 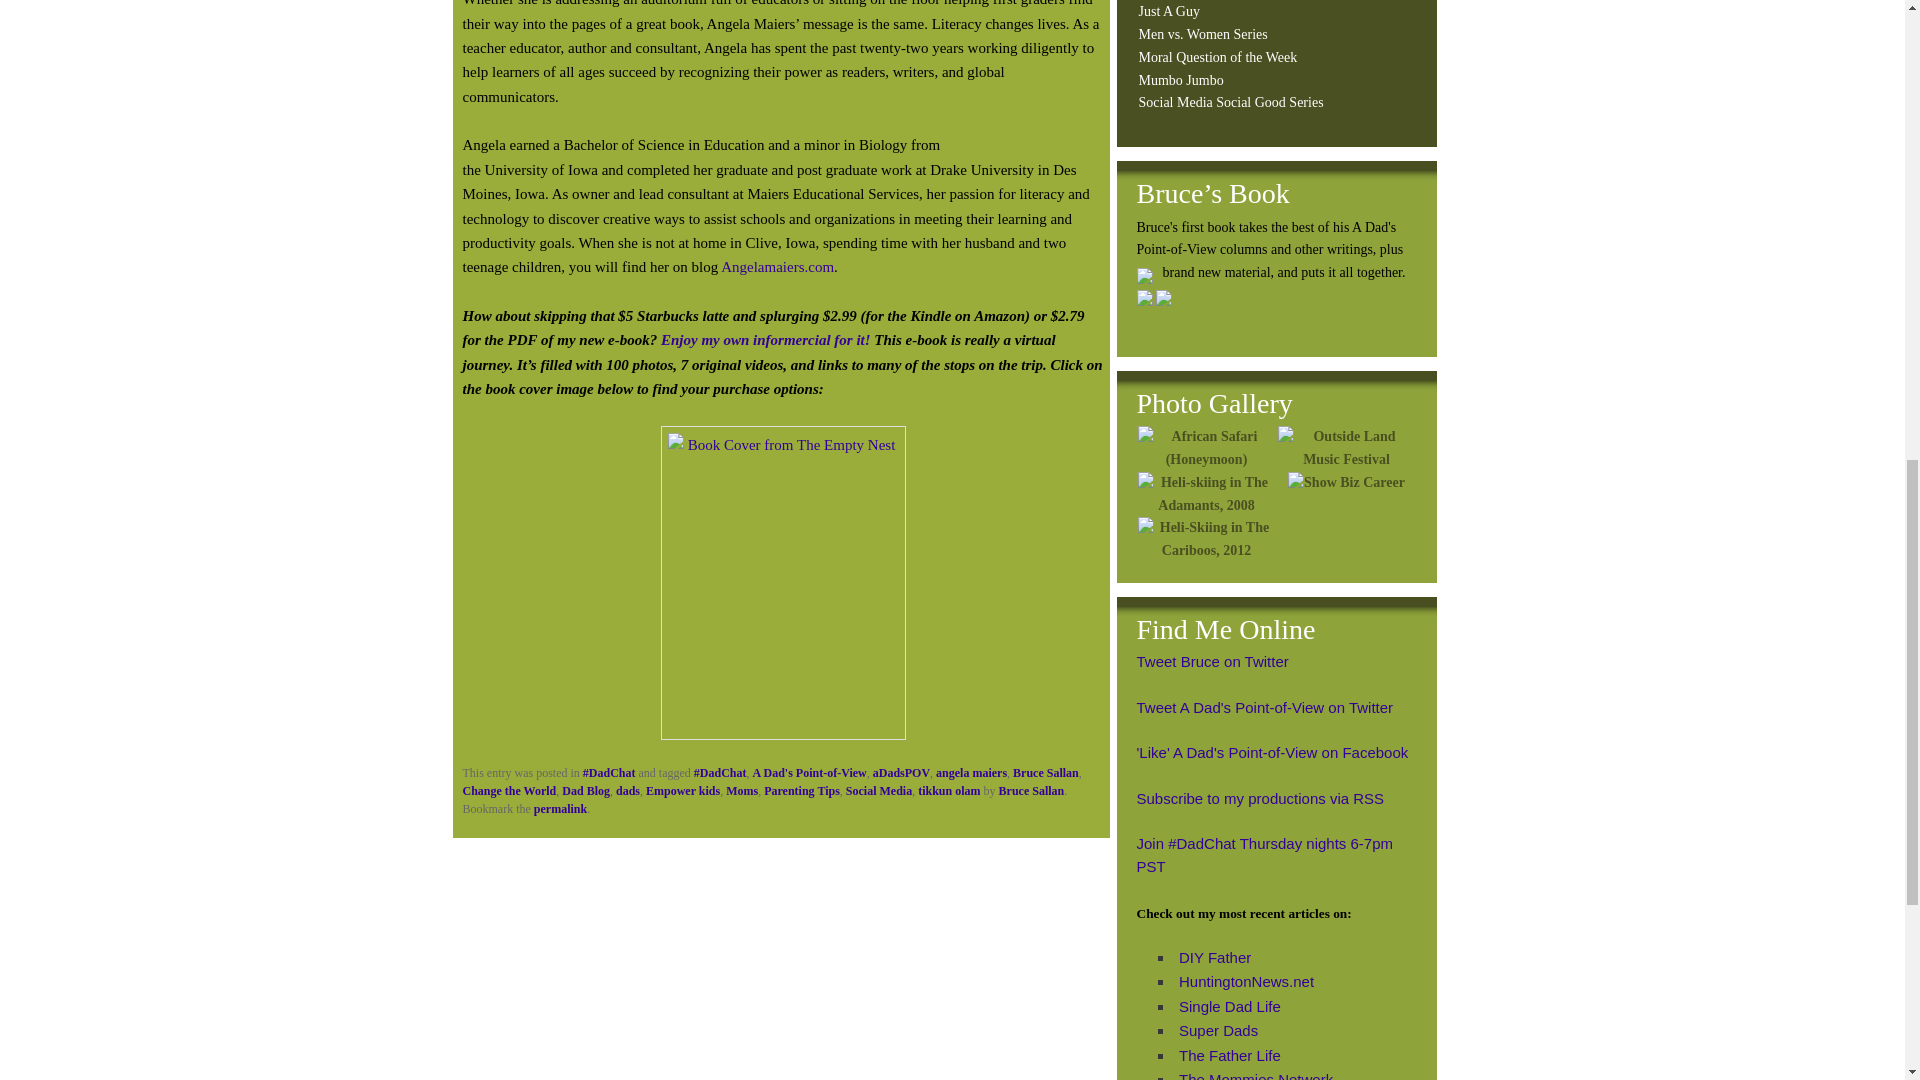 I want to click on Dad Blog, so click(x=586, y=791).